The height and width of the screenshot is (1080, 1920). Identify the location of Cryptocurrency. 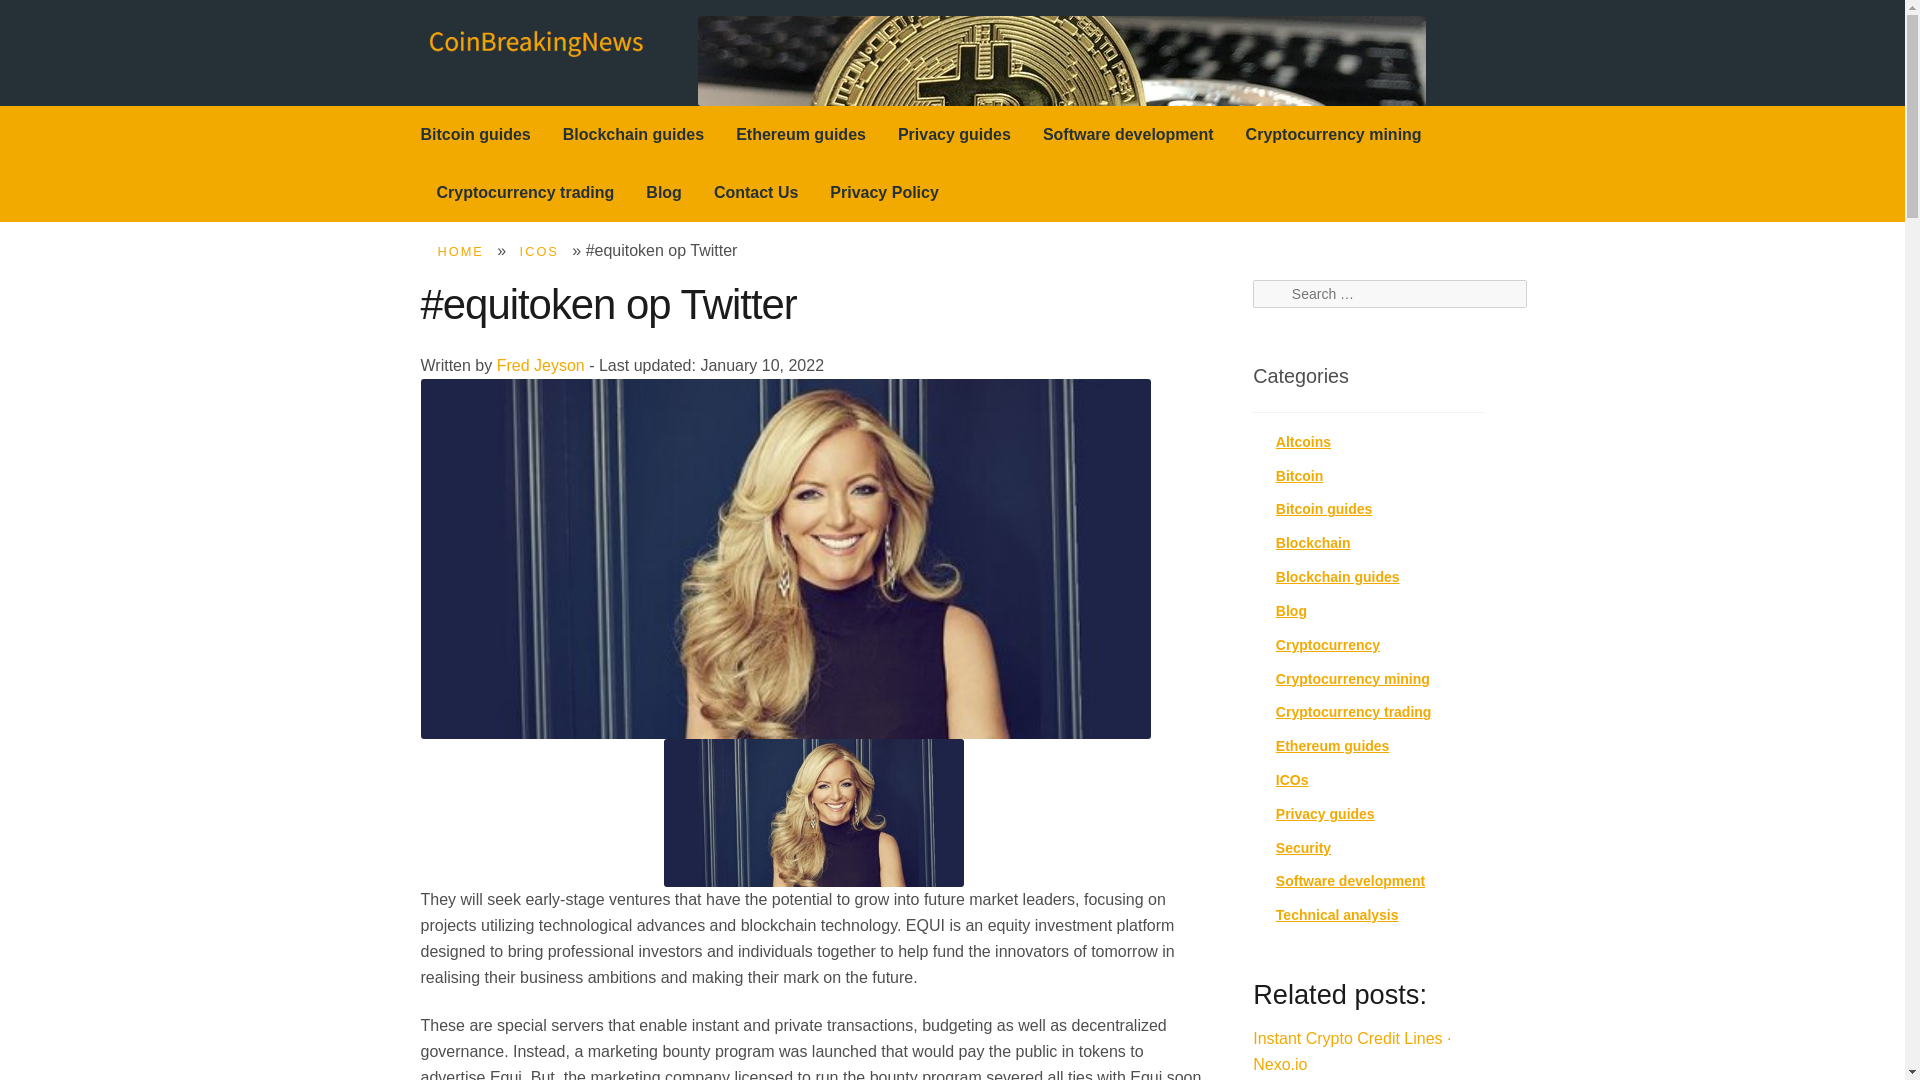
(1328, 645).